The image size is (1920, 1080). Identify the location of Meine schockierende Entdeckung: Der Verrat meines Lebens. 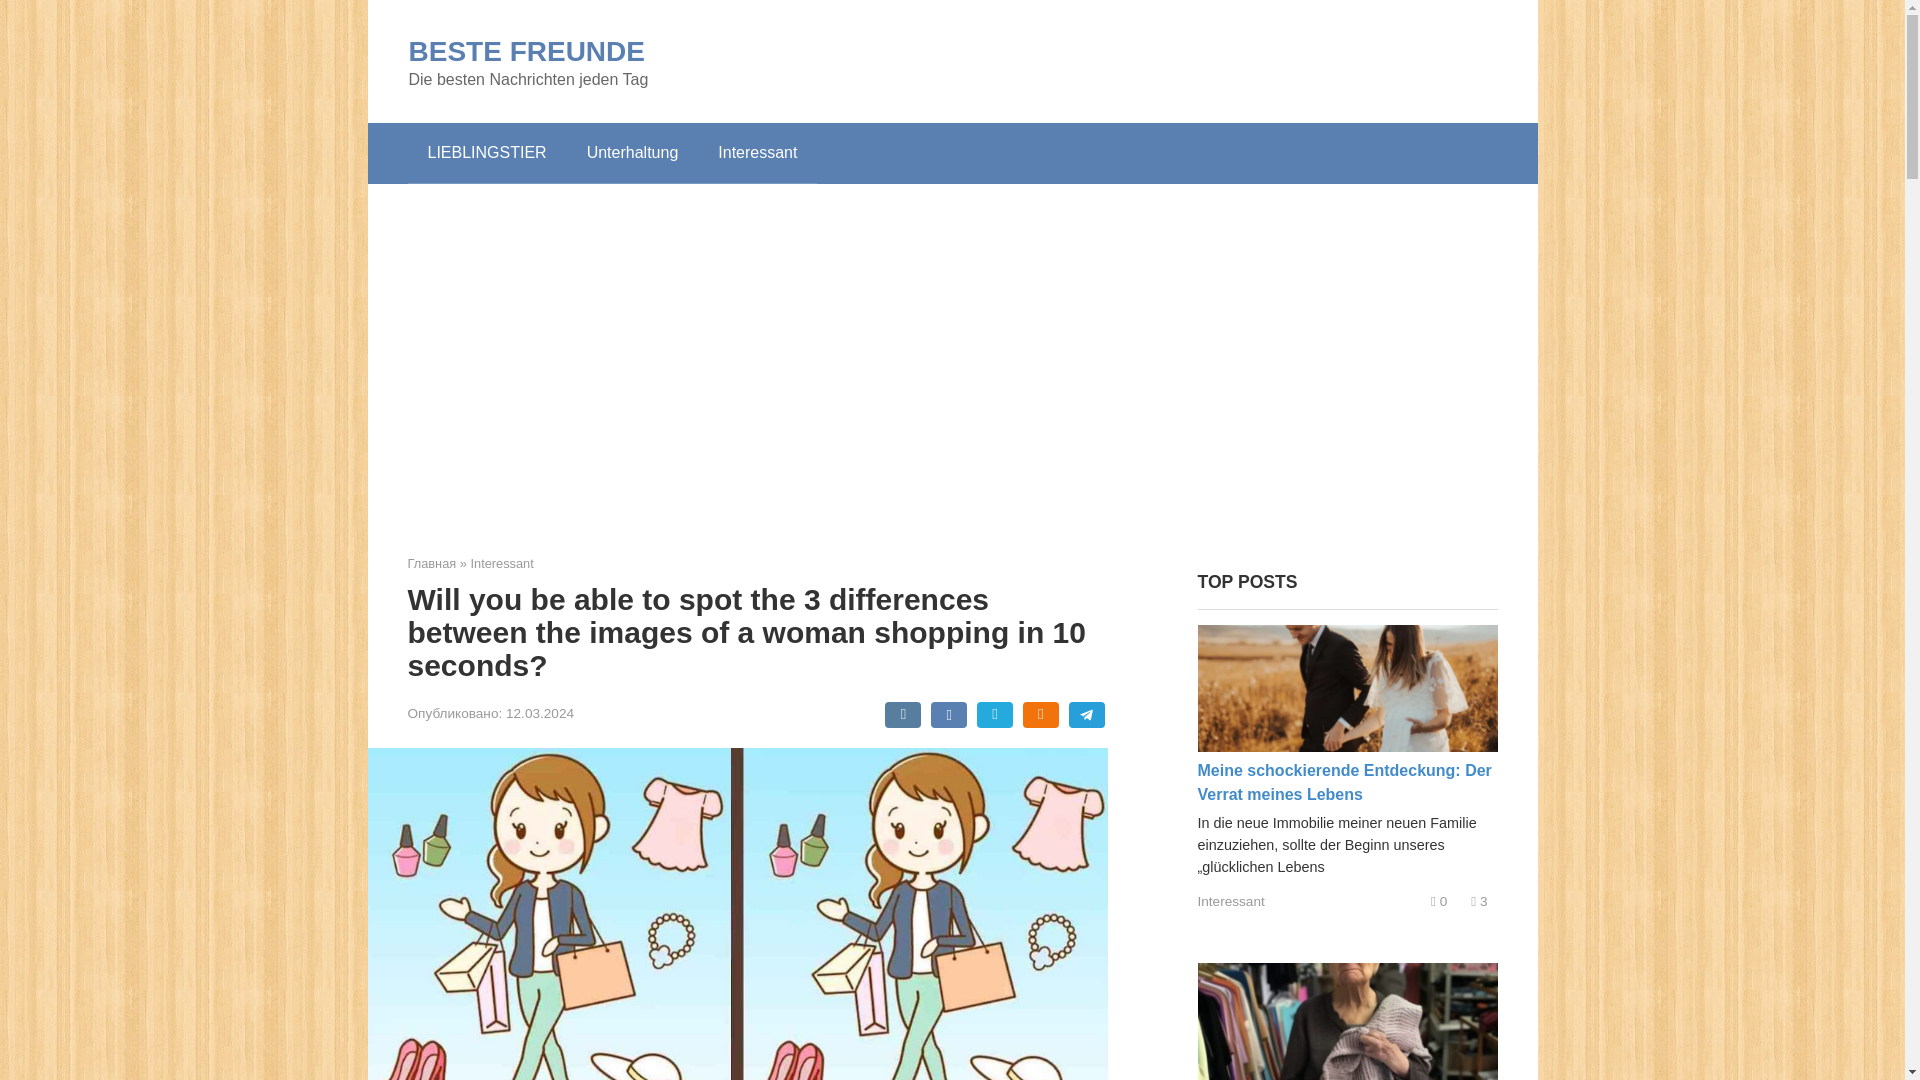
(1344, 782).